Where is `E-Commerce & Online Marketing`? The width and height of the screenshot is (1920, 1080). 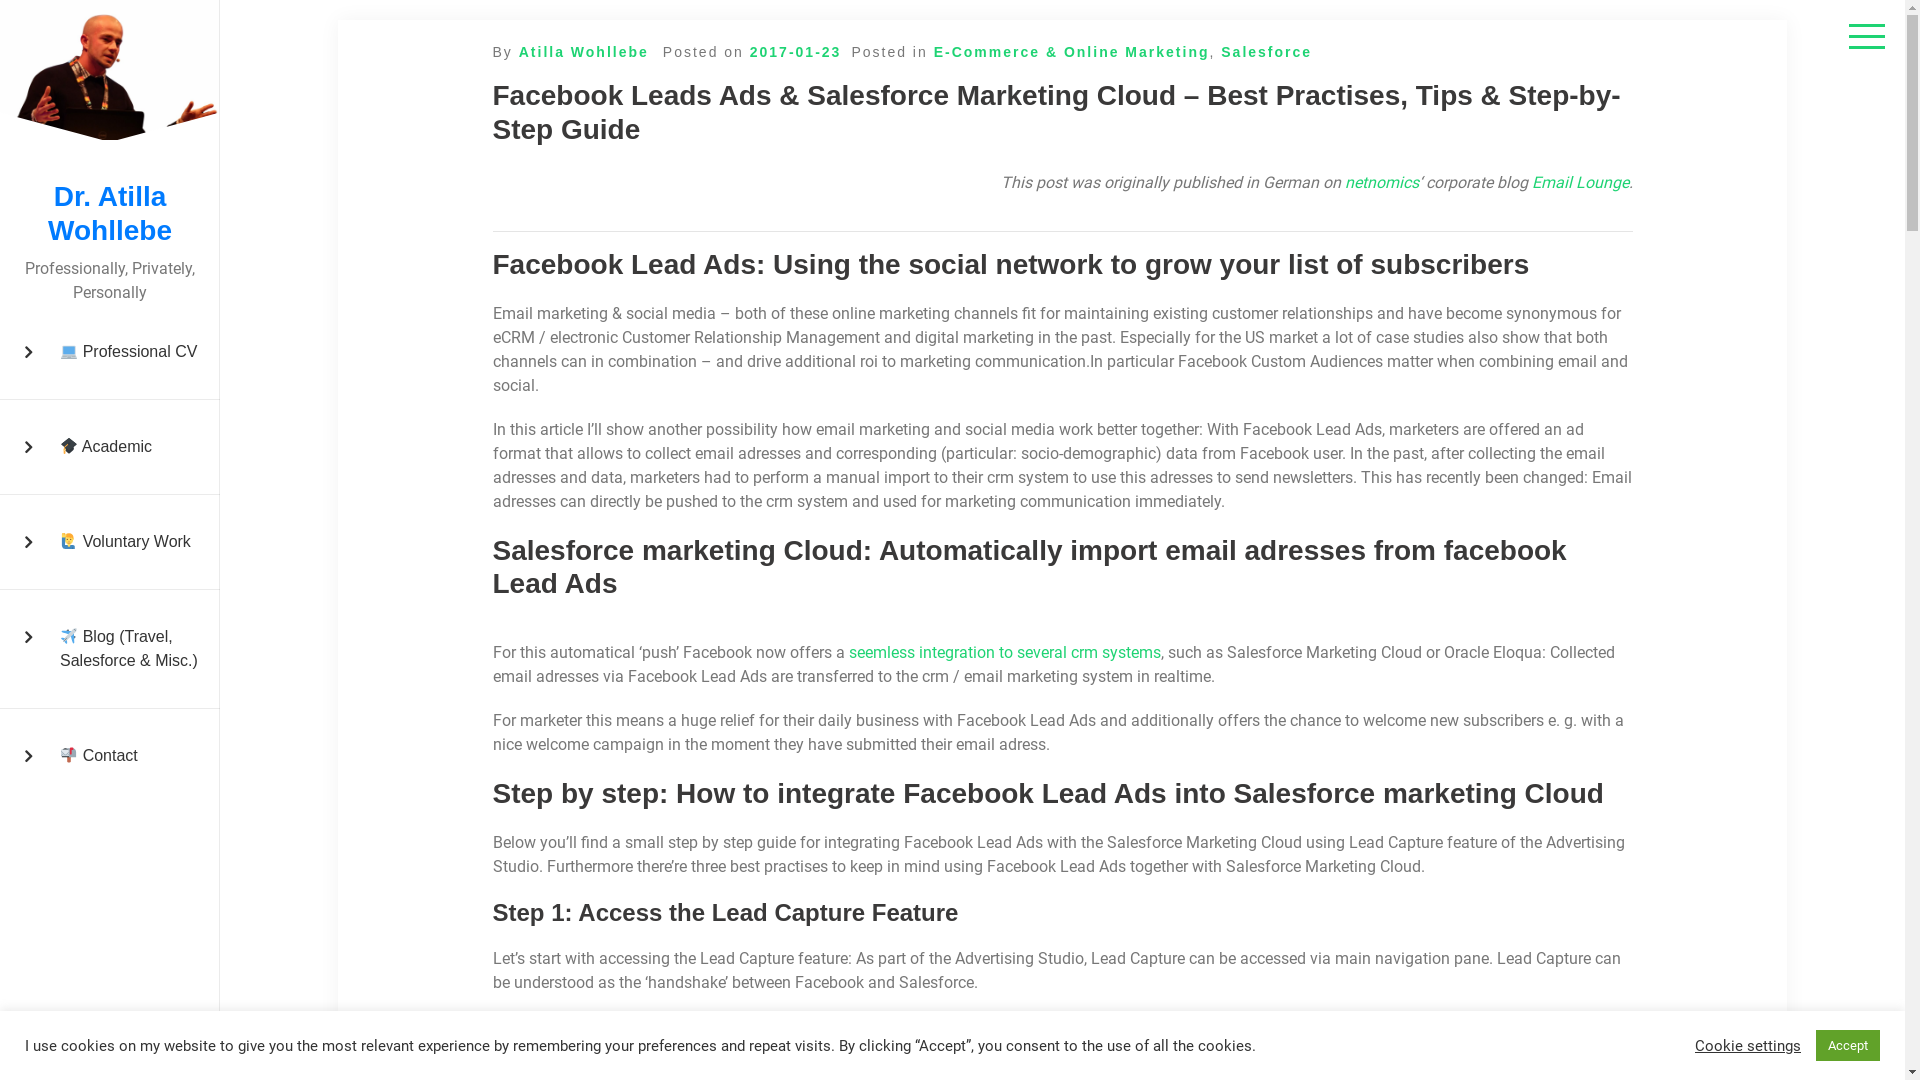 E-Commerce & Online Marketing is located at coordinates (1072, 52).